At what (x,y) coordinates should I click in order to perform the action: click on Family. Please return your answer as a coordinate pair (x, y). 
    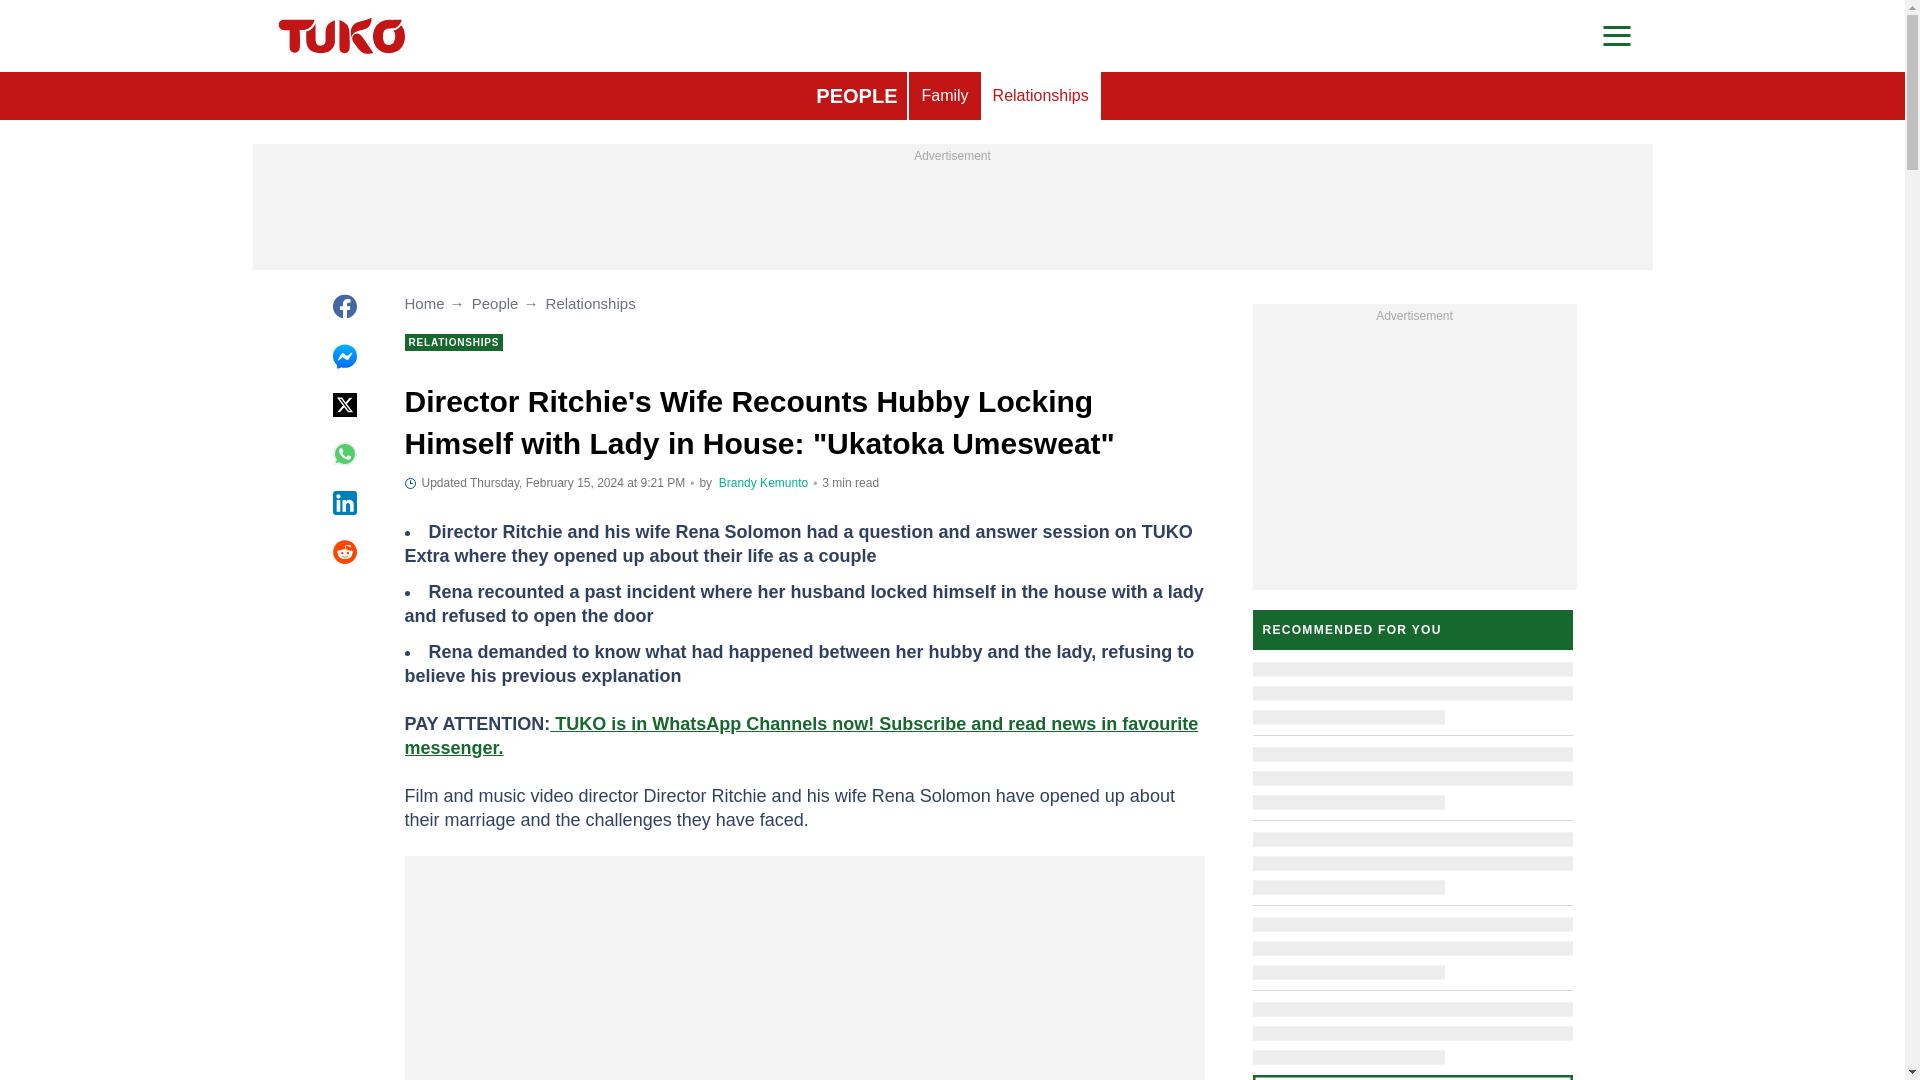
    Looking at the image, I should click on (944, 96).